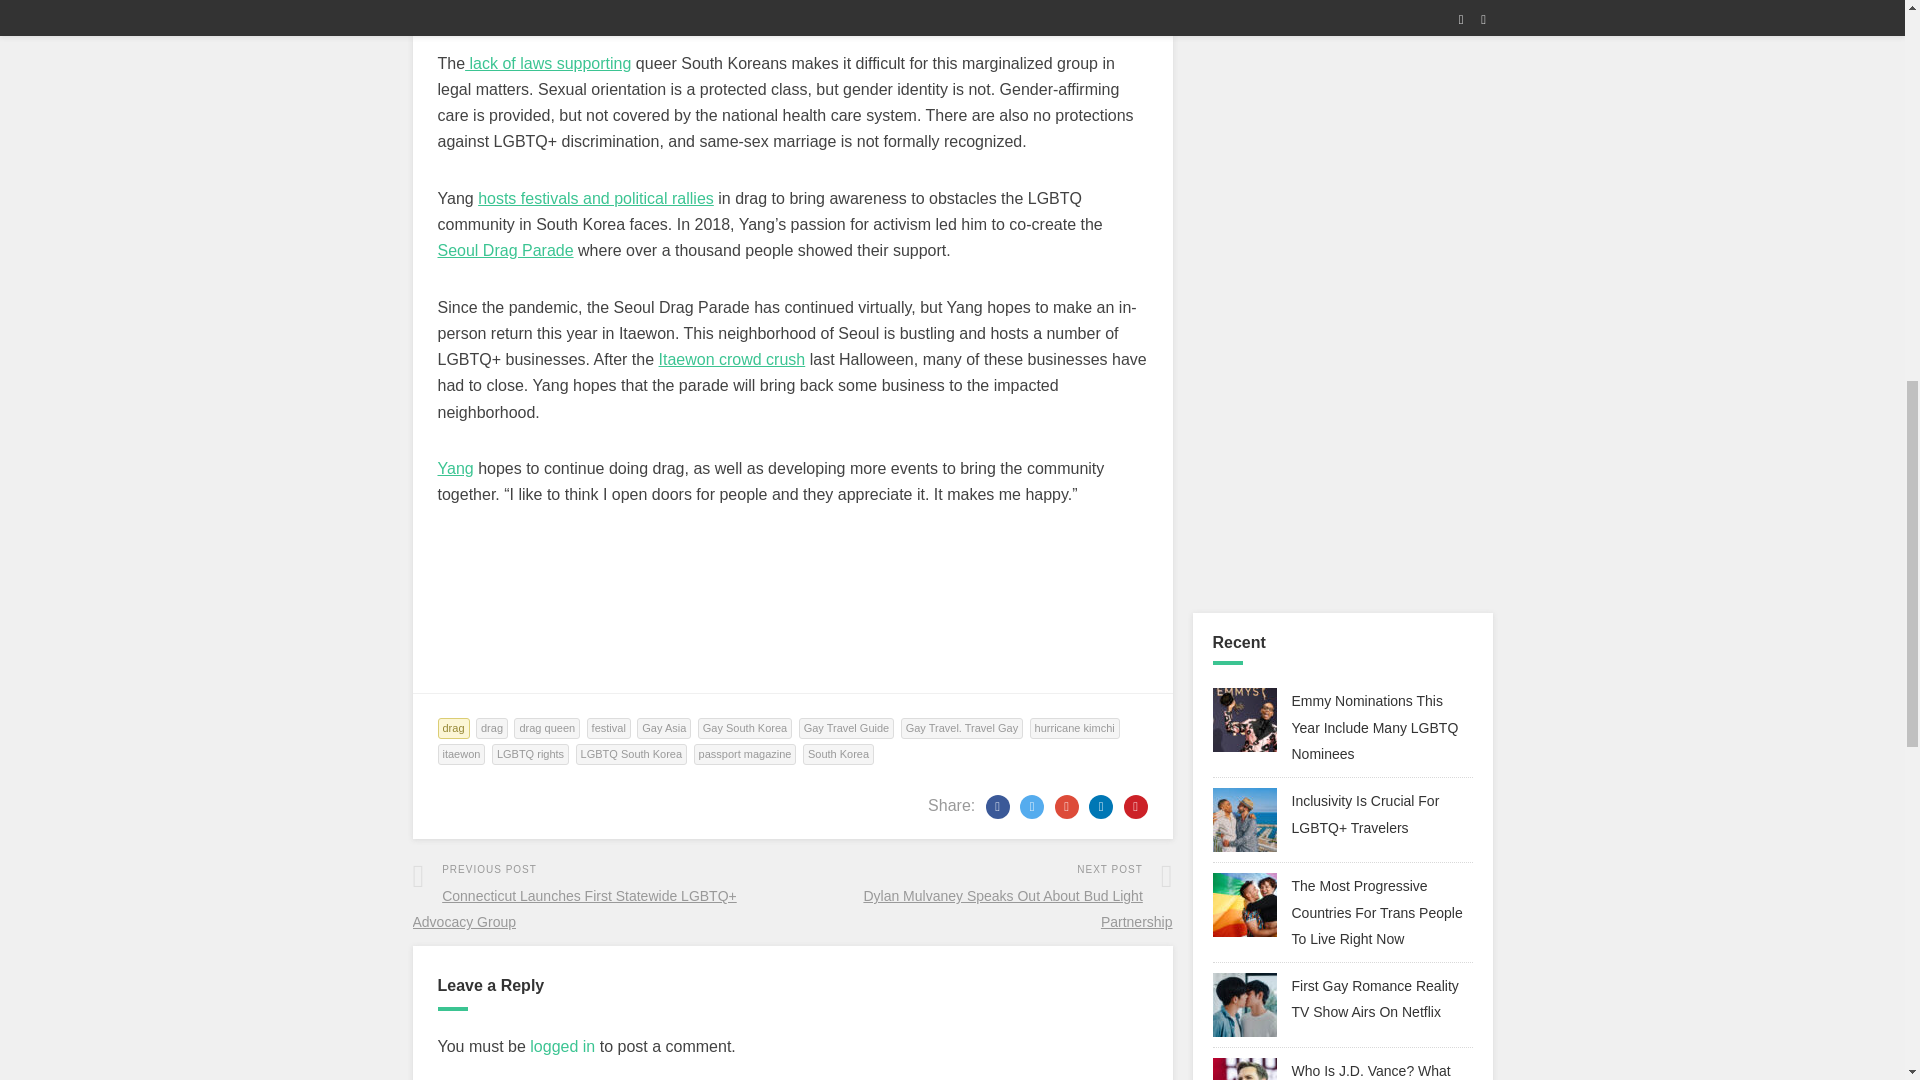 This screenshot has height=1080, width=1920. I want to click on 3rd party ad content, so click(1342, 26).